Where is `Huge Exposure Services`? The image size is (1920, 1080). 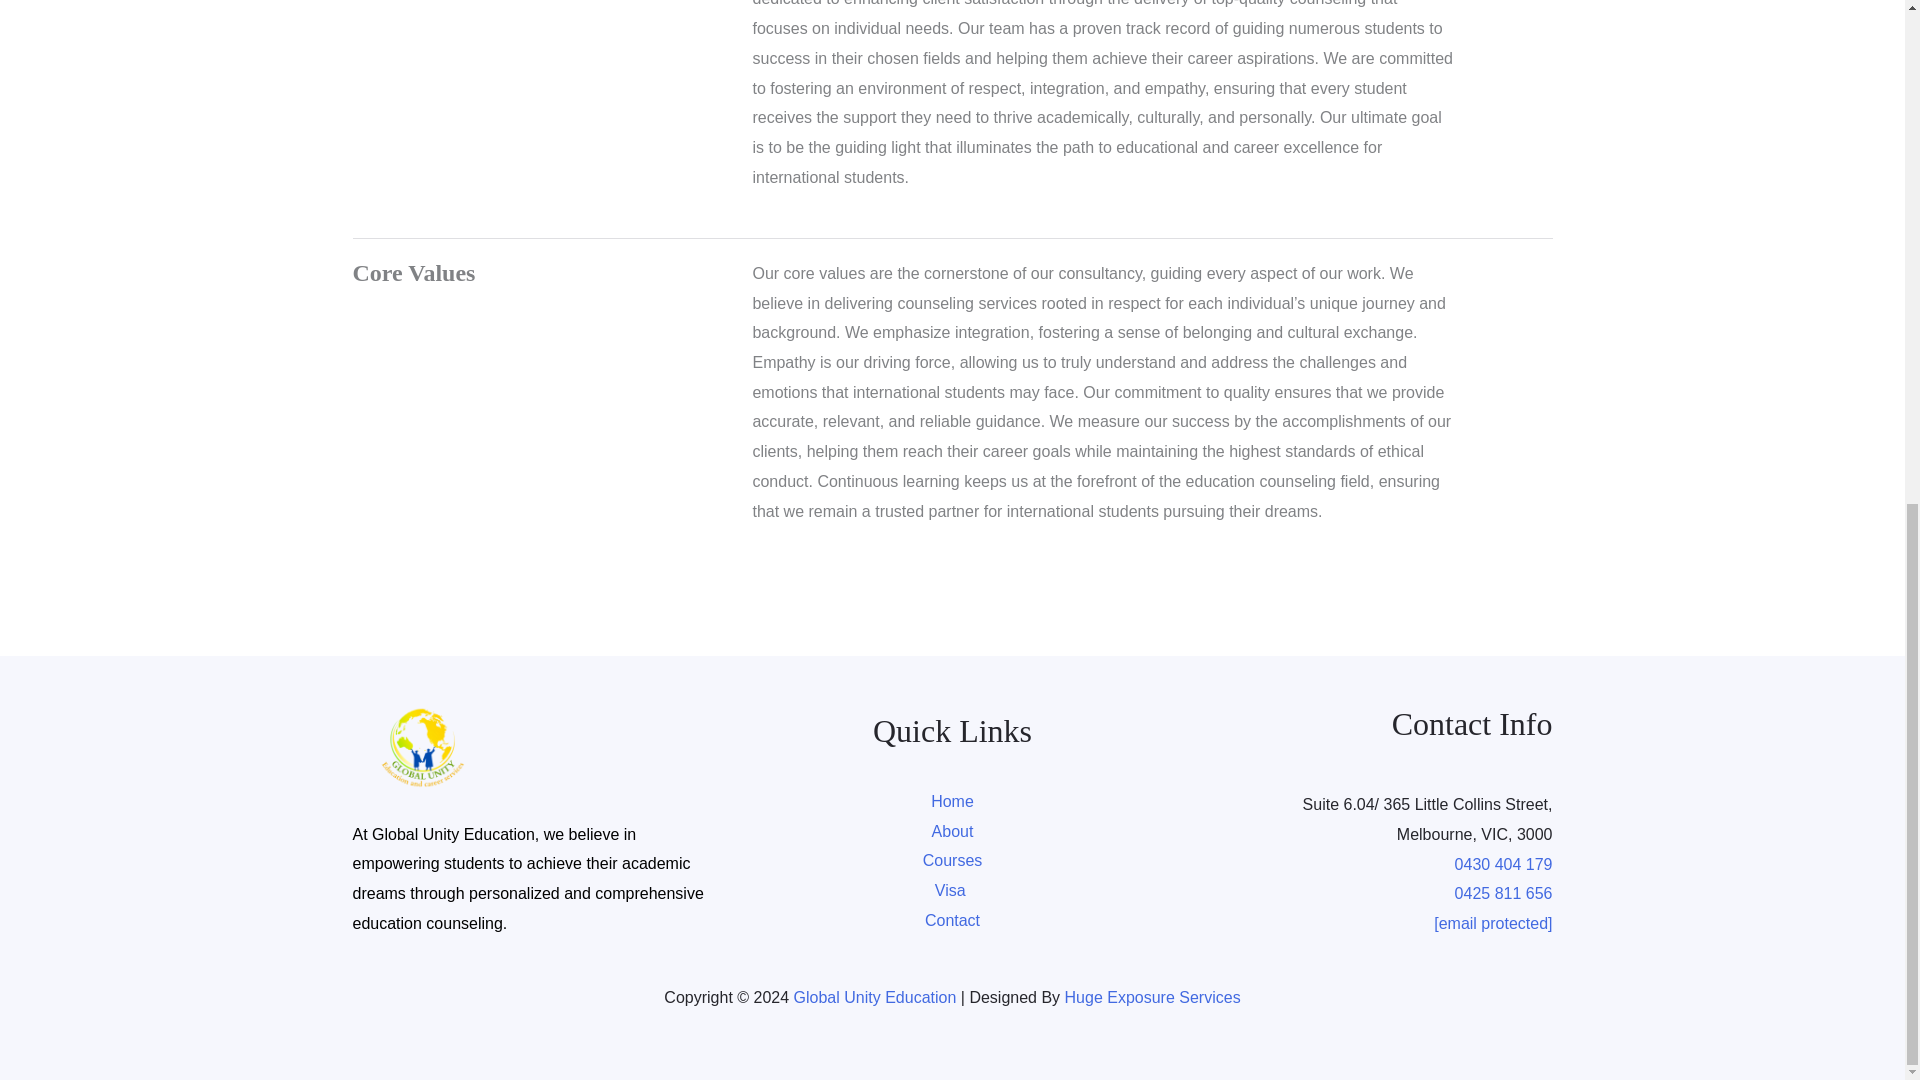 Huge Exposure Services is located at coordinates (1152, 997).